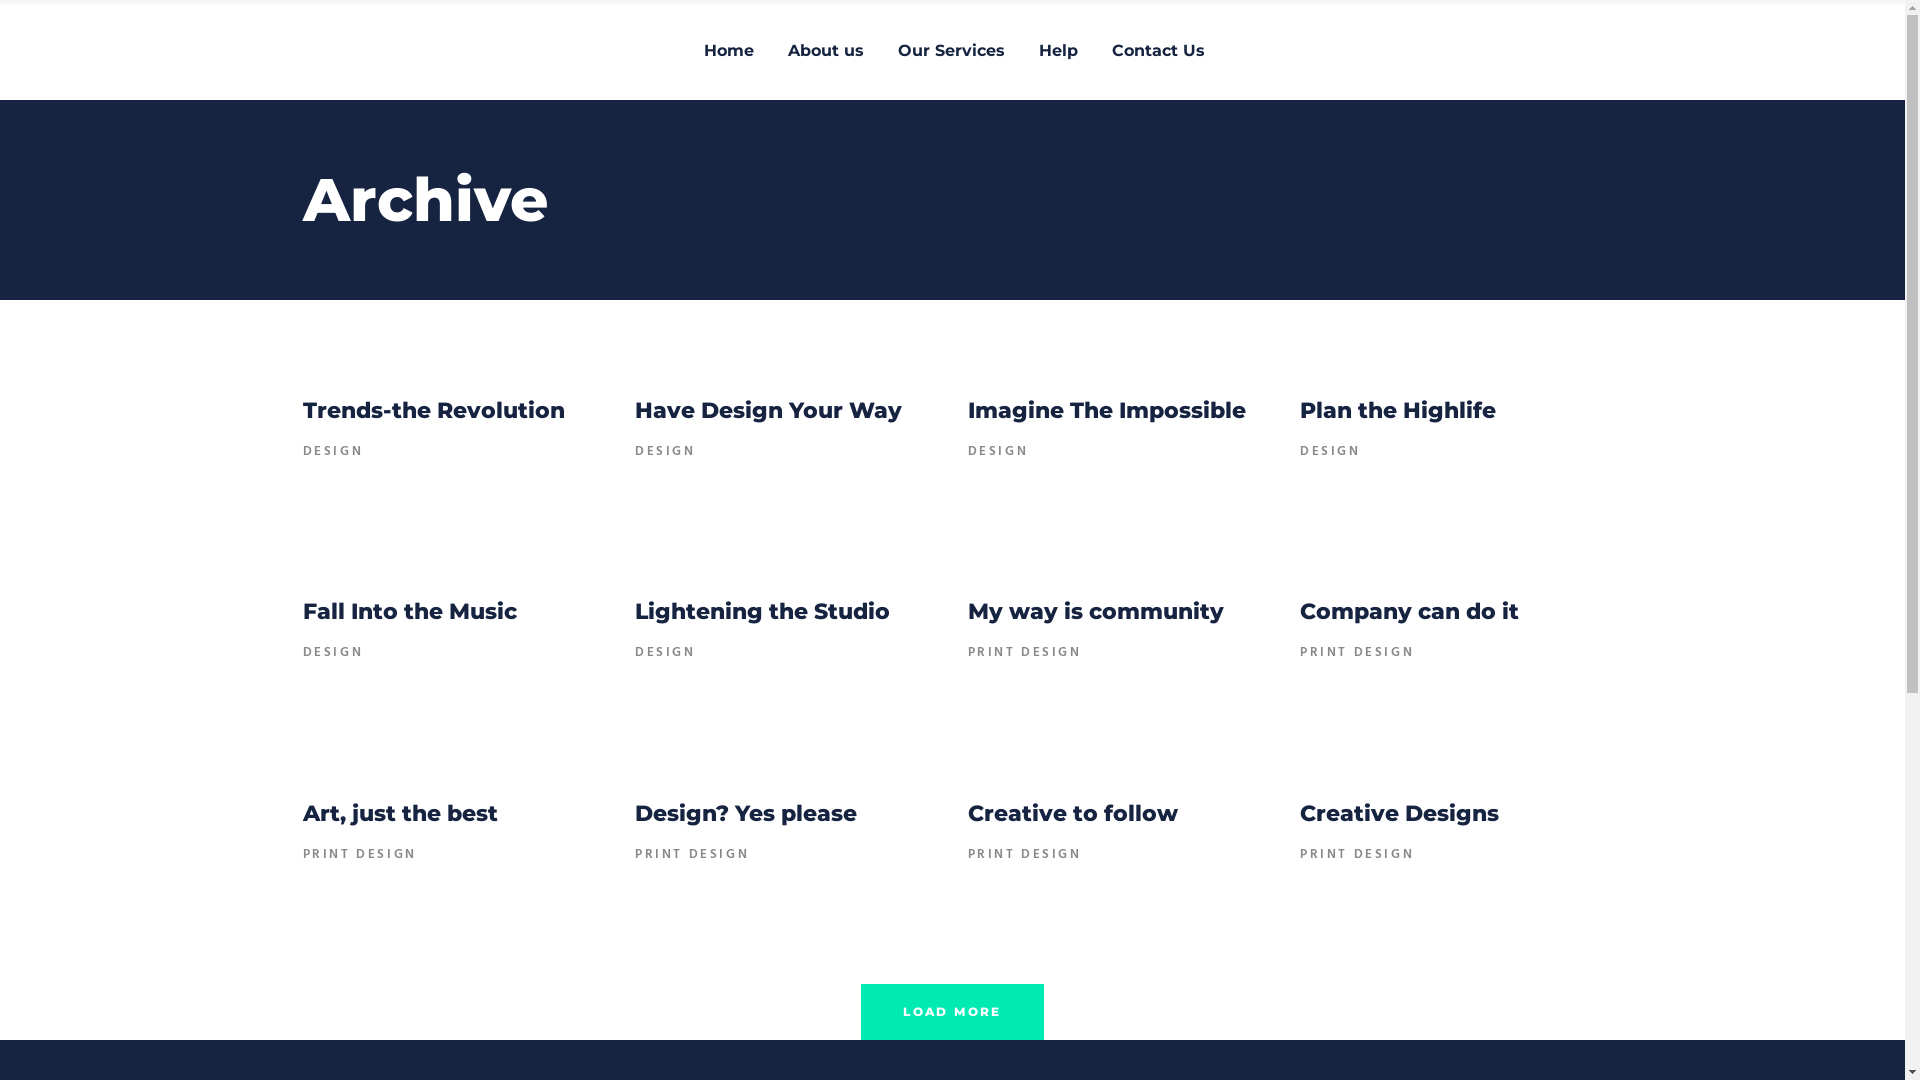  I want to click on DESIGN, so click(998, 452).